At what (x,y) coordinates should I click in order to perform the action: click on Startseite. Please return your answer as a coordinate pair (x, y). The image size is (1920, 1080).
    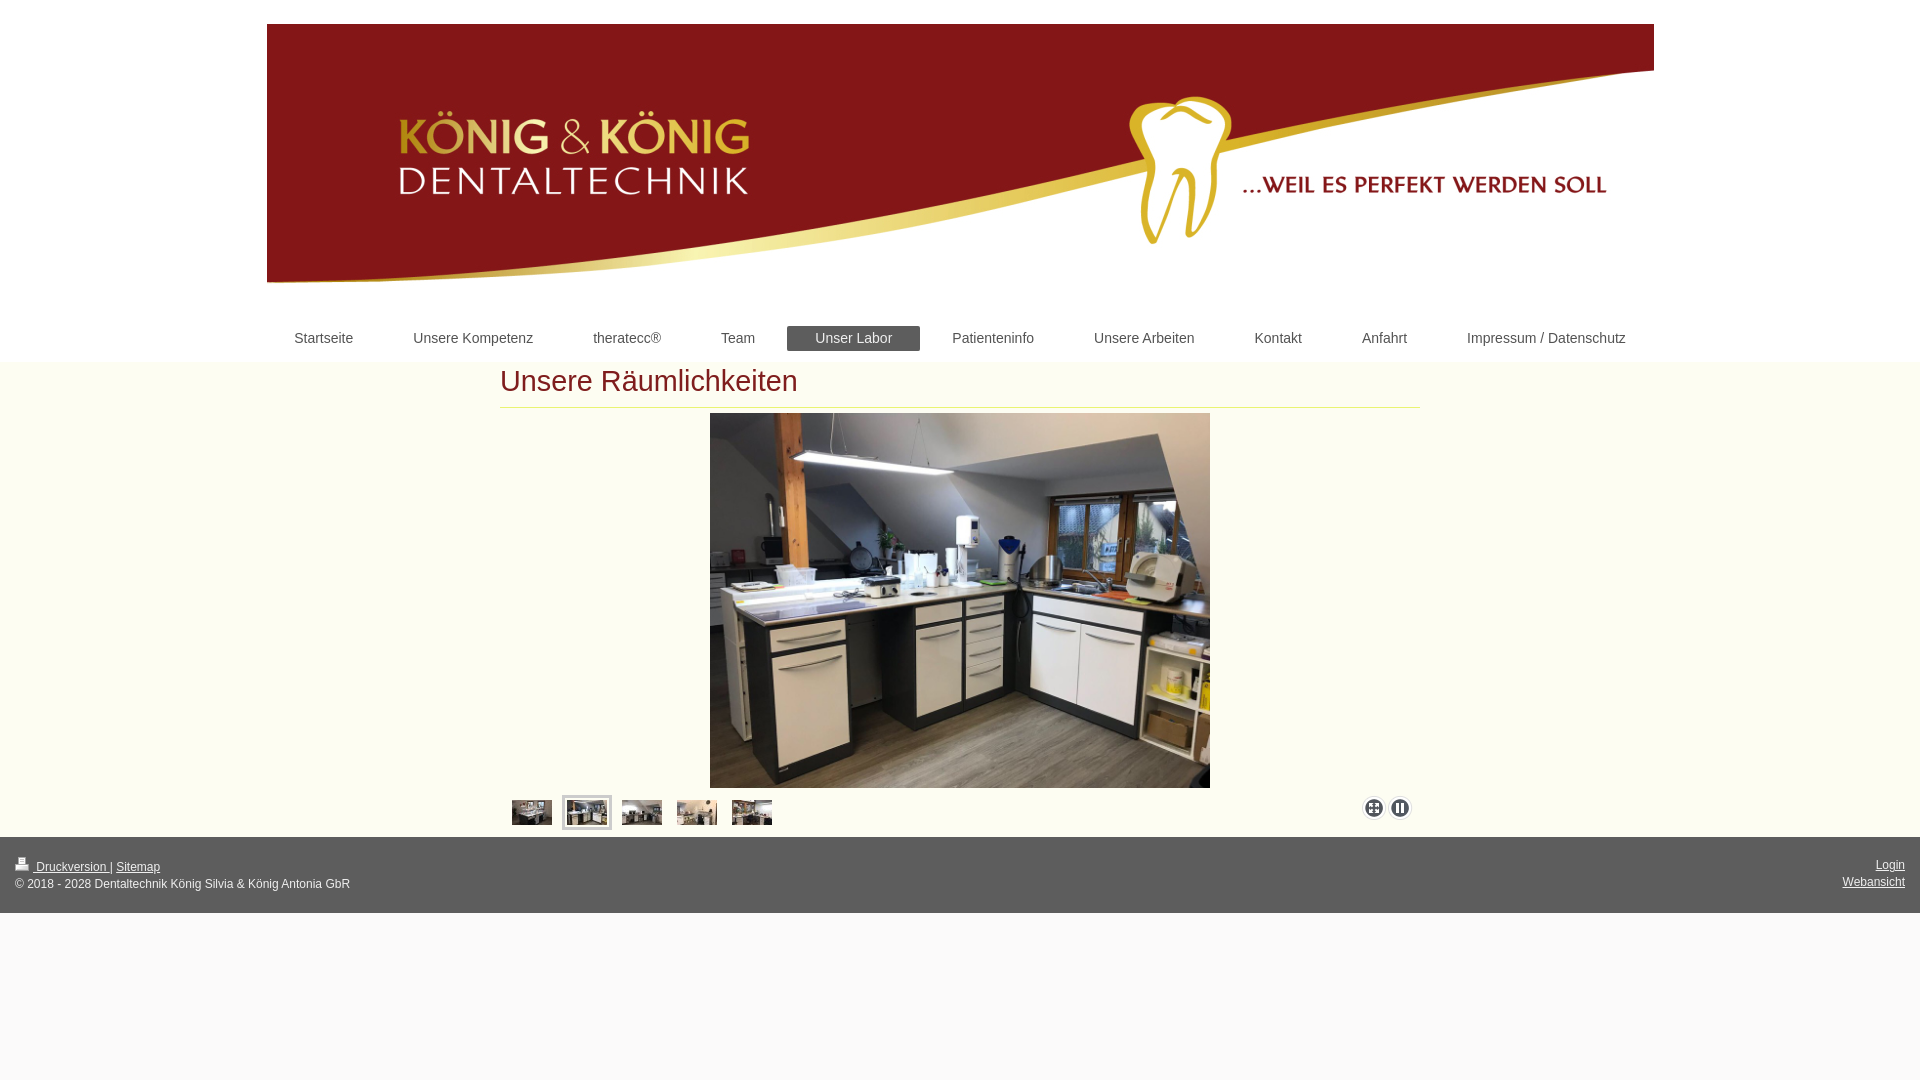
    Looking at the image, I should click on (324, 338).